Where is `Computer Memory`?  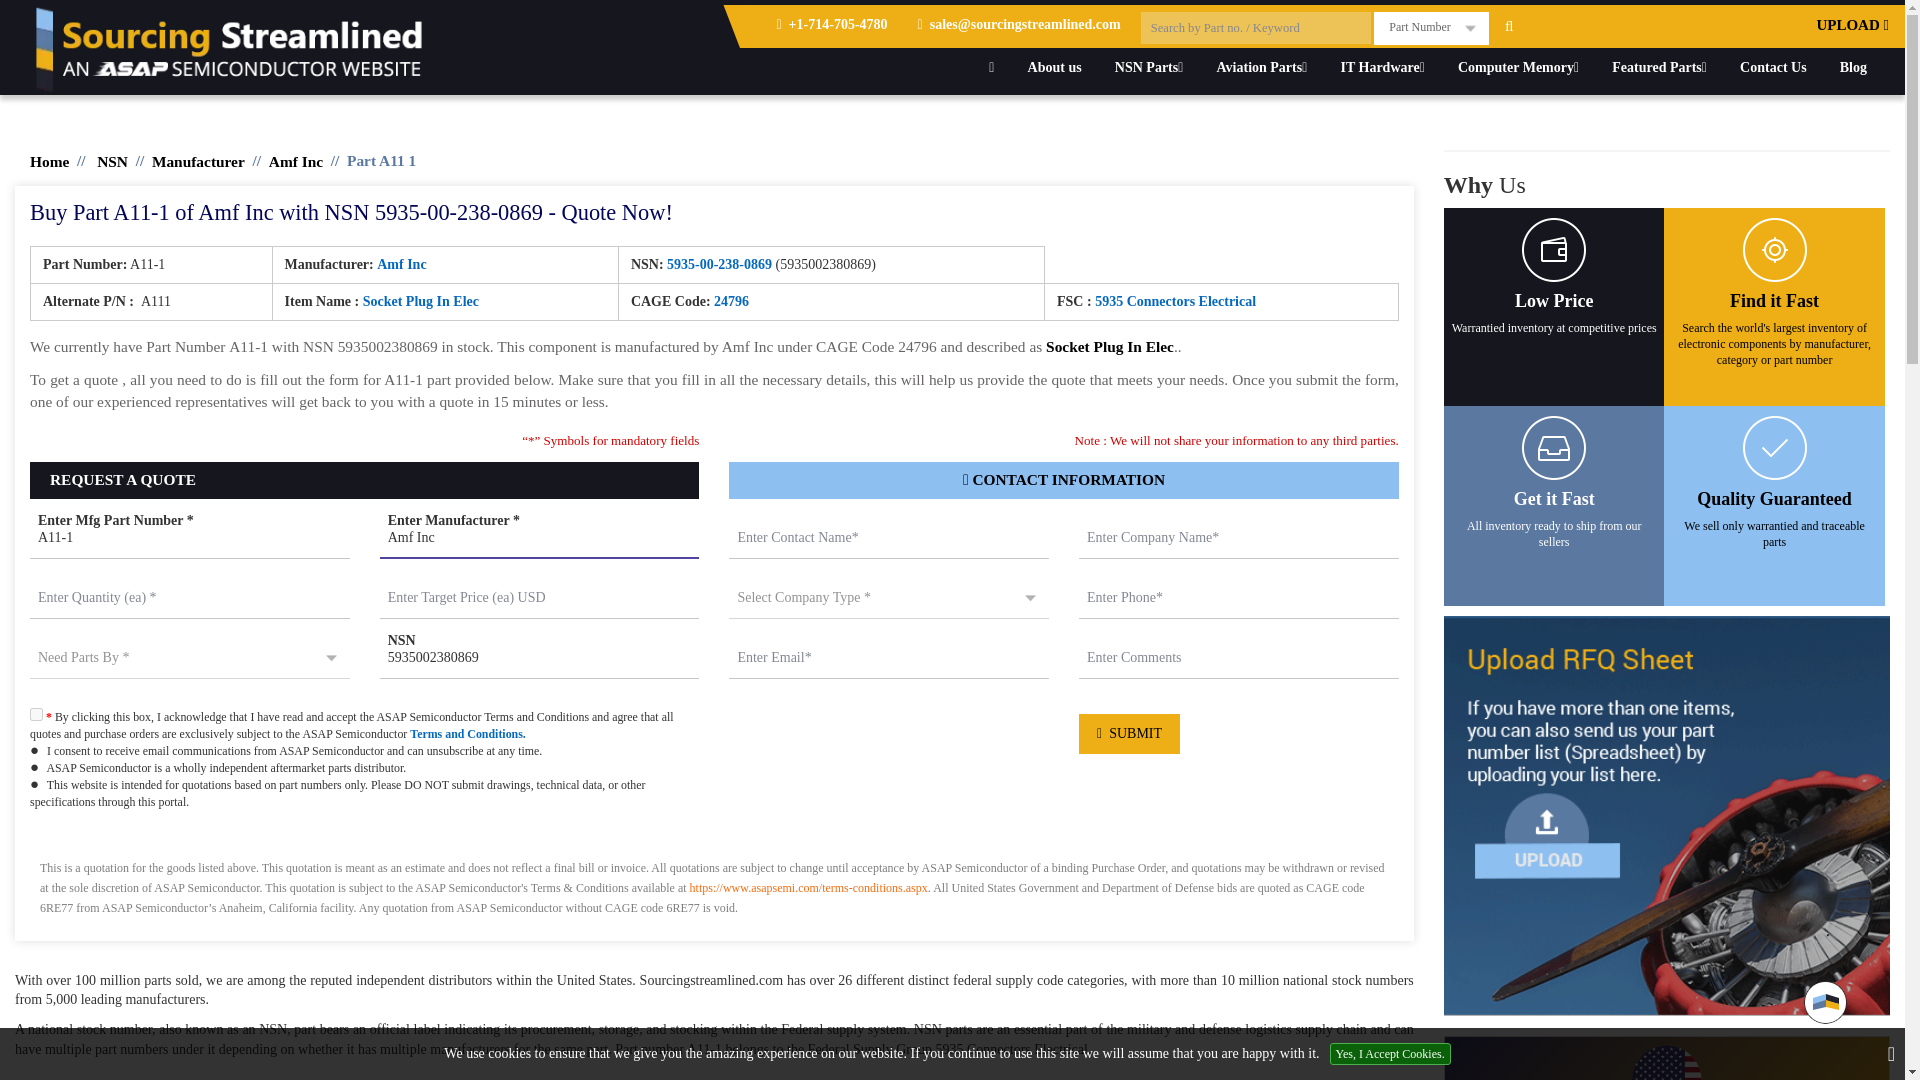 Computer Memory is located at coordinates (1518, 67).